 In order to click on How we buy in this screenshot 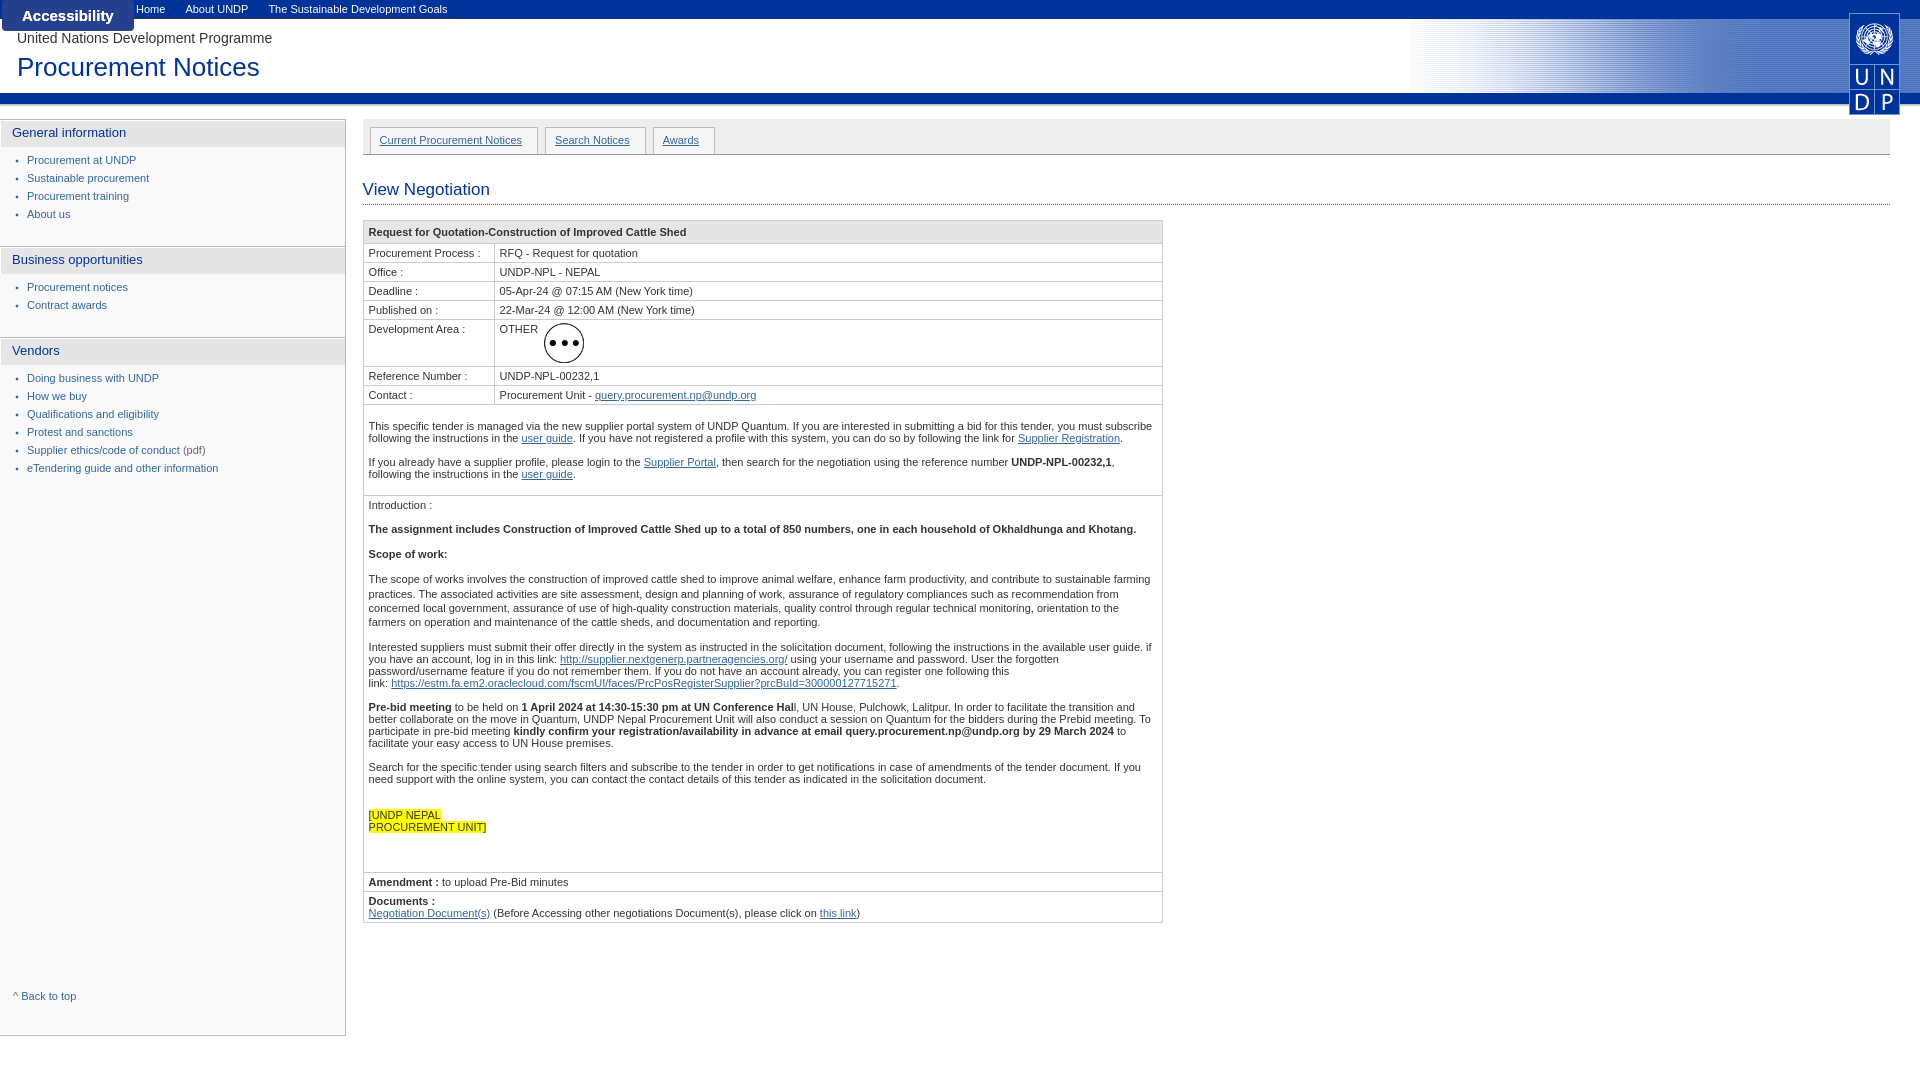, I will do `click(56, 395)`.